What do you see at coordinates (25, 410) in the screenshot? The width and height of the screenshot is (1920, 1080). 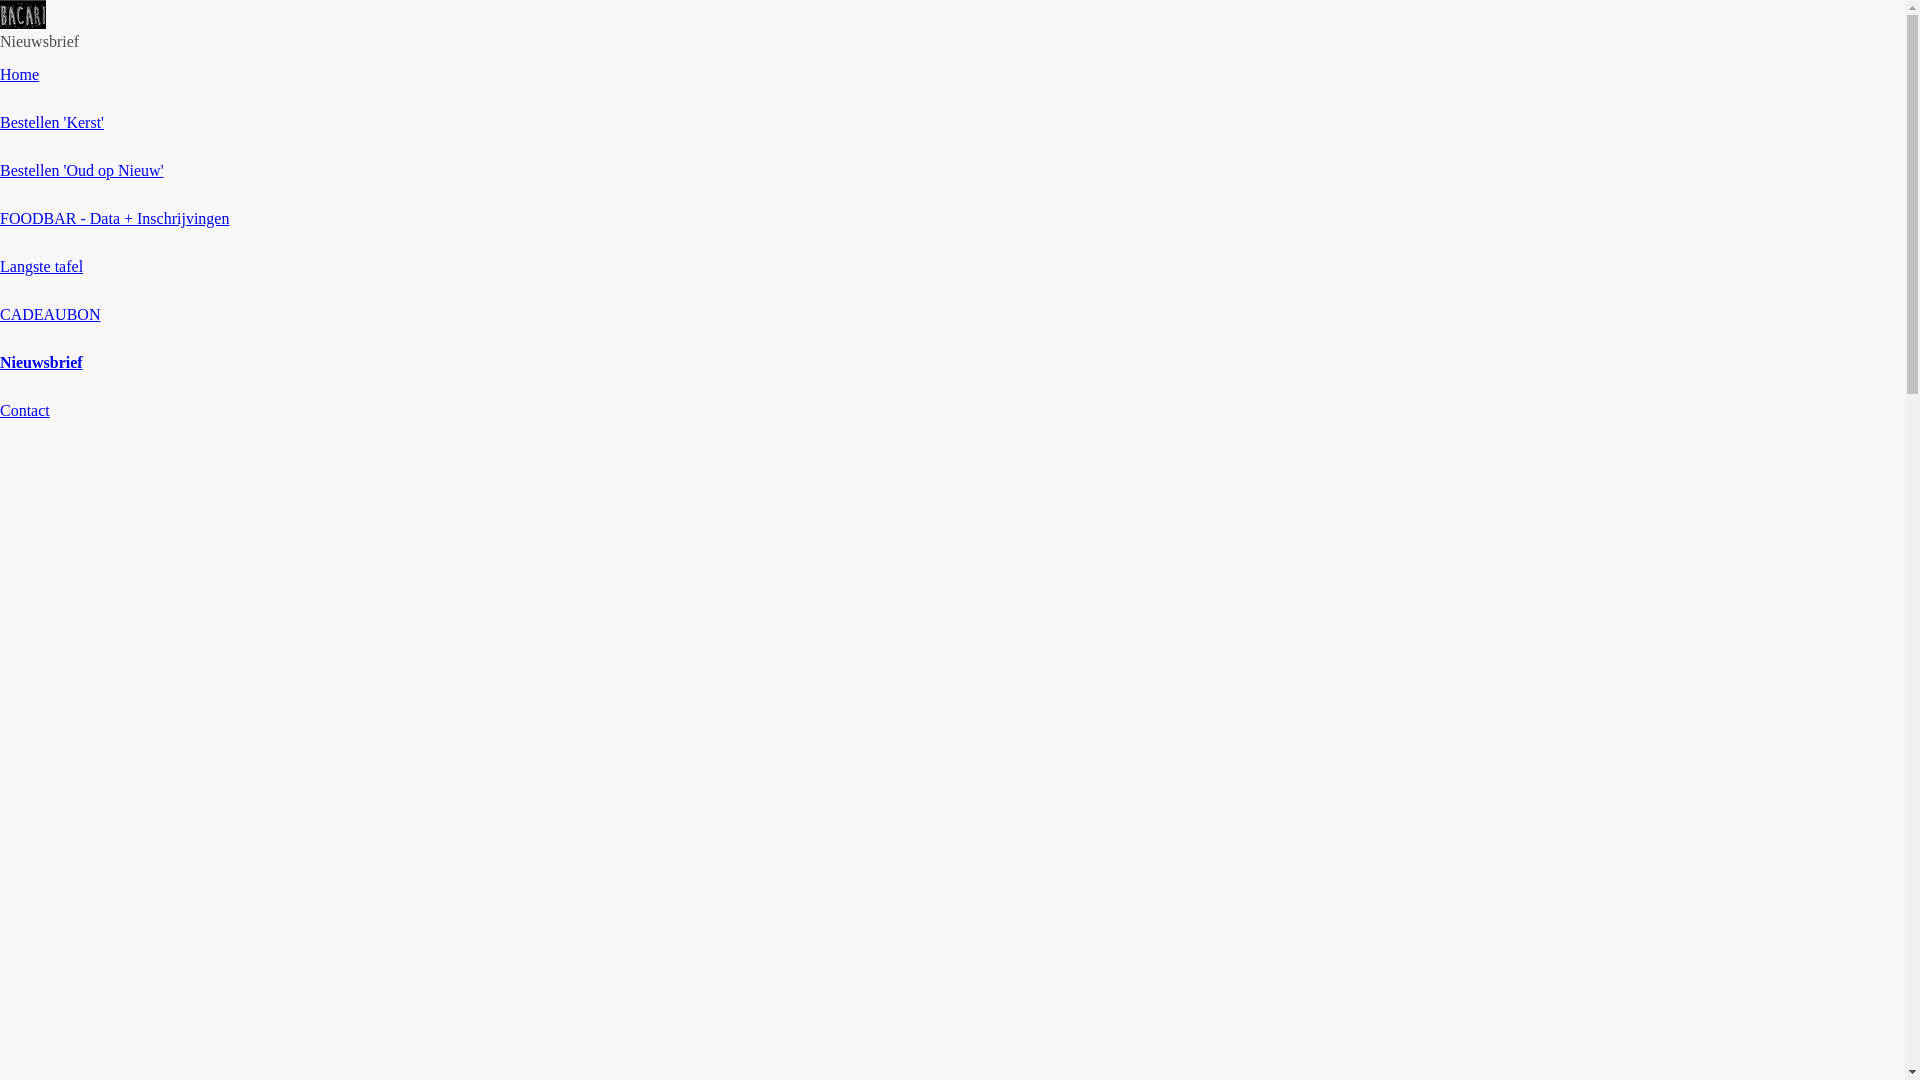 I see `Contact` at bounding box center [25, 410].